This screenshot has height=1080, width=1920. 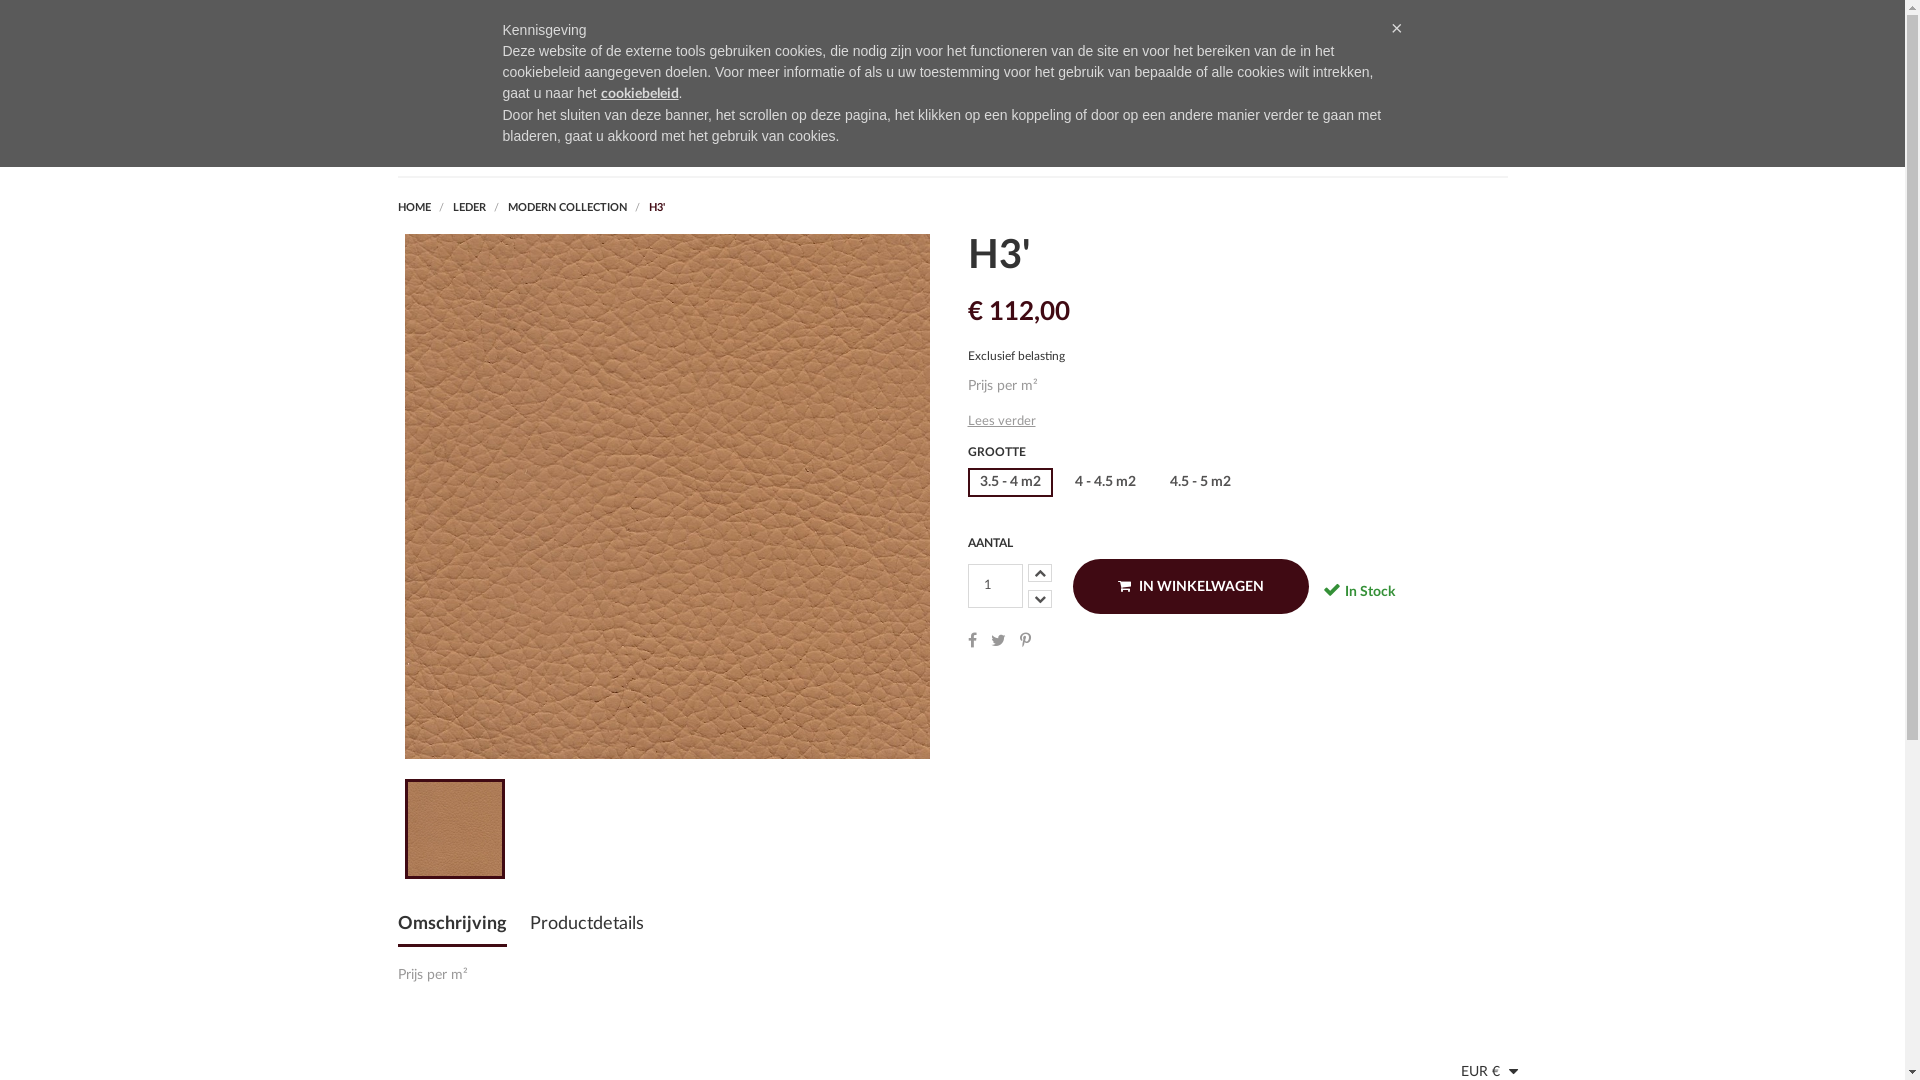 What do you see at coordinates (742, 150) in the screenshot?
I see `KUNSTLEDER` at bounding box center [742, 150].